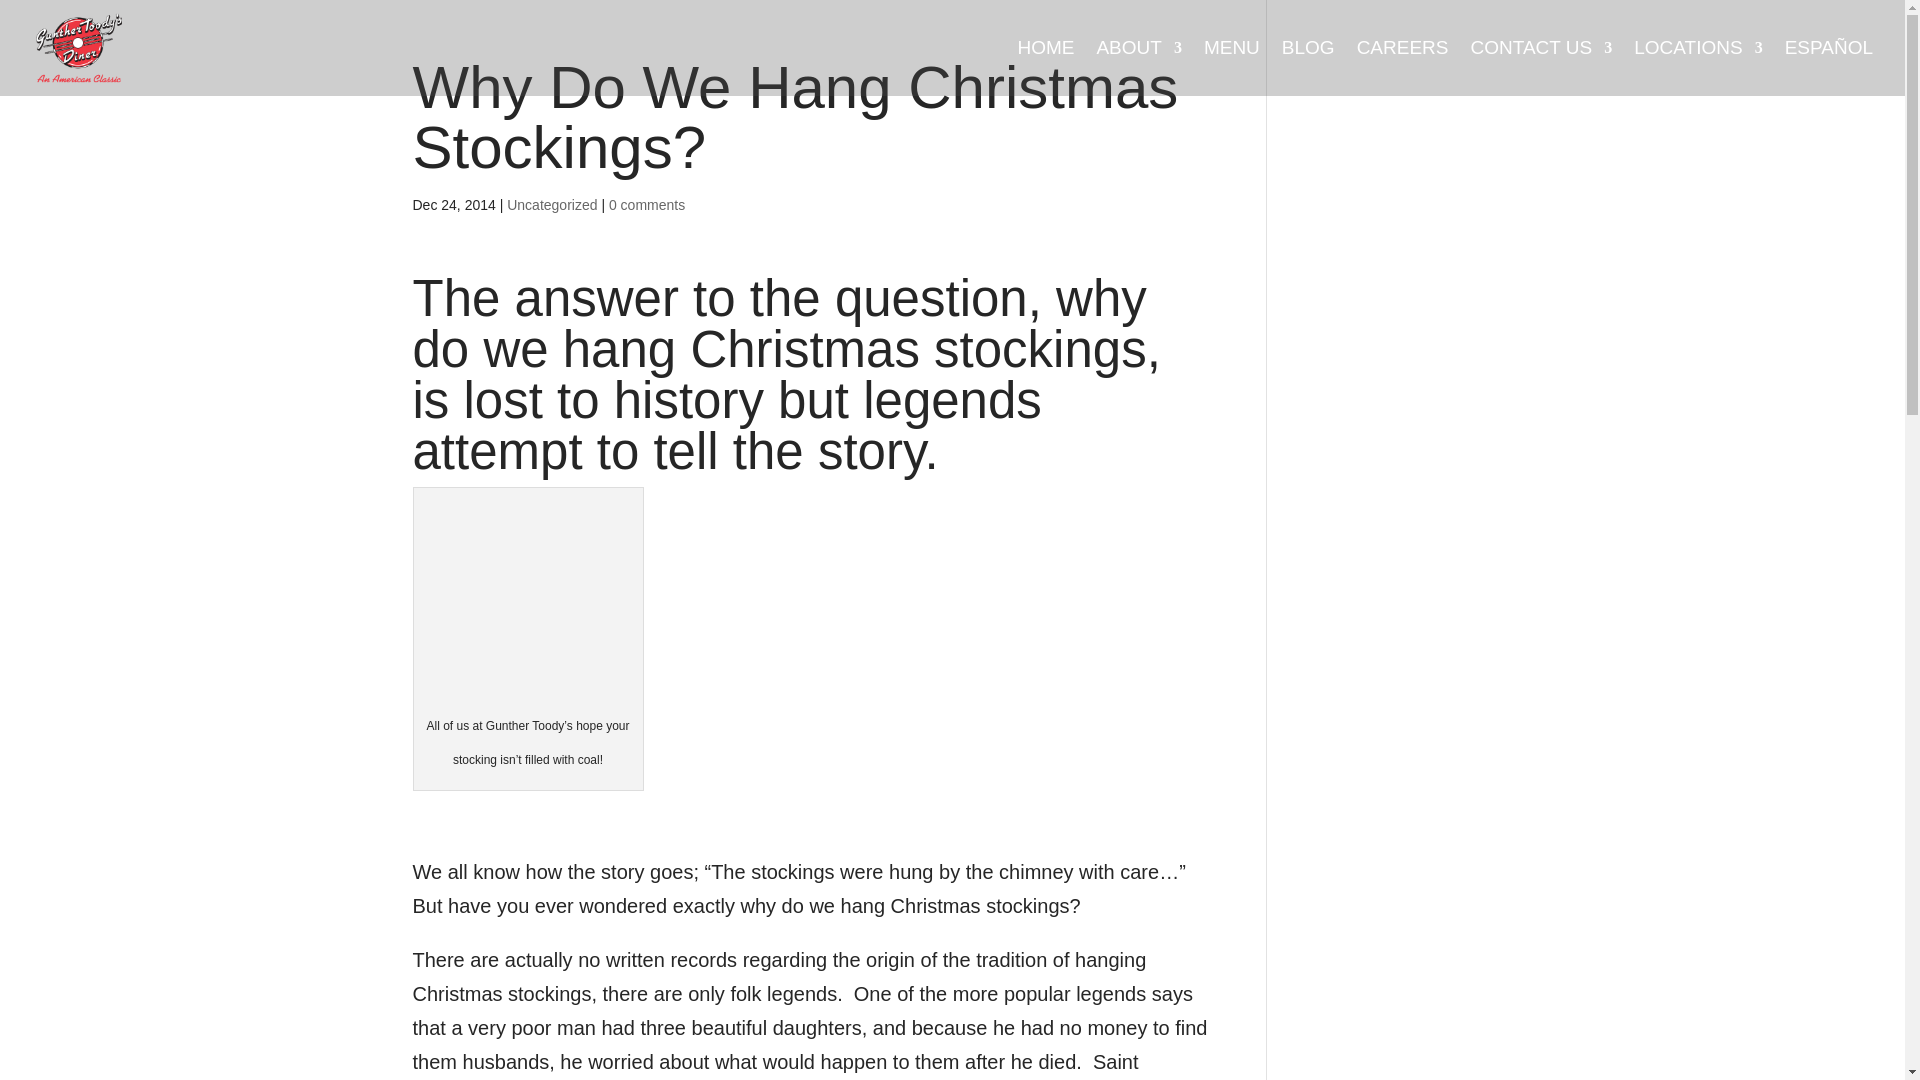  Describe the element at coordinates (1231, 68) in the screenshot. I see `MENU` at that location.